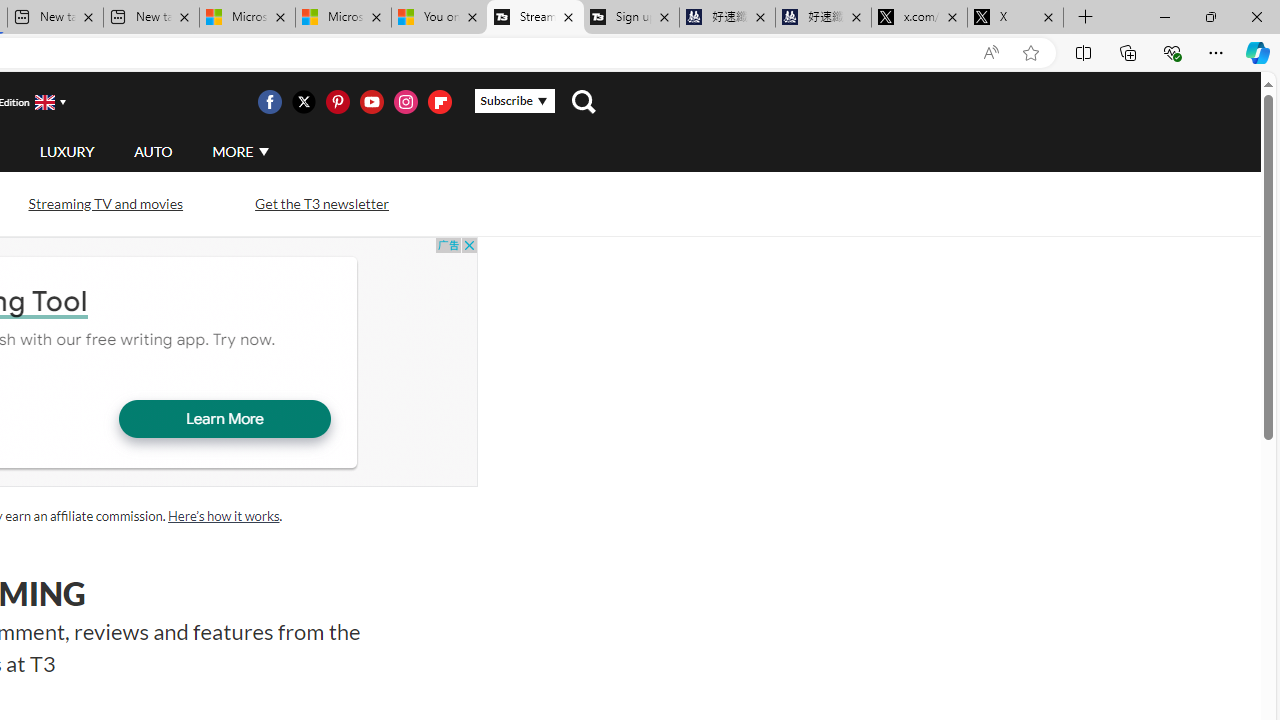 The image size is (1280, 720). I want to click on LUXURY, so click(66, 151).